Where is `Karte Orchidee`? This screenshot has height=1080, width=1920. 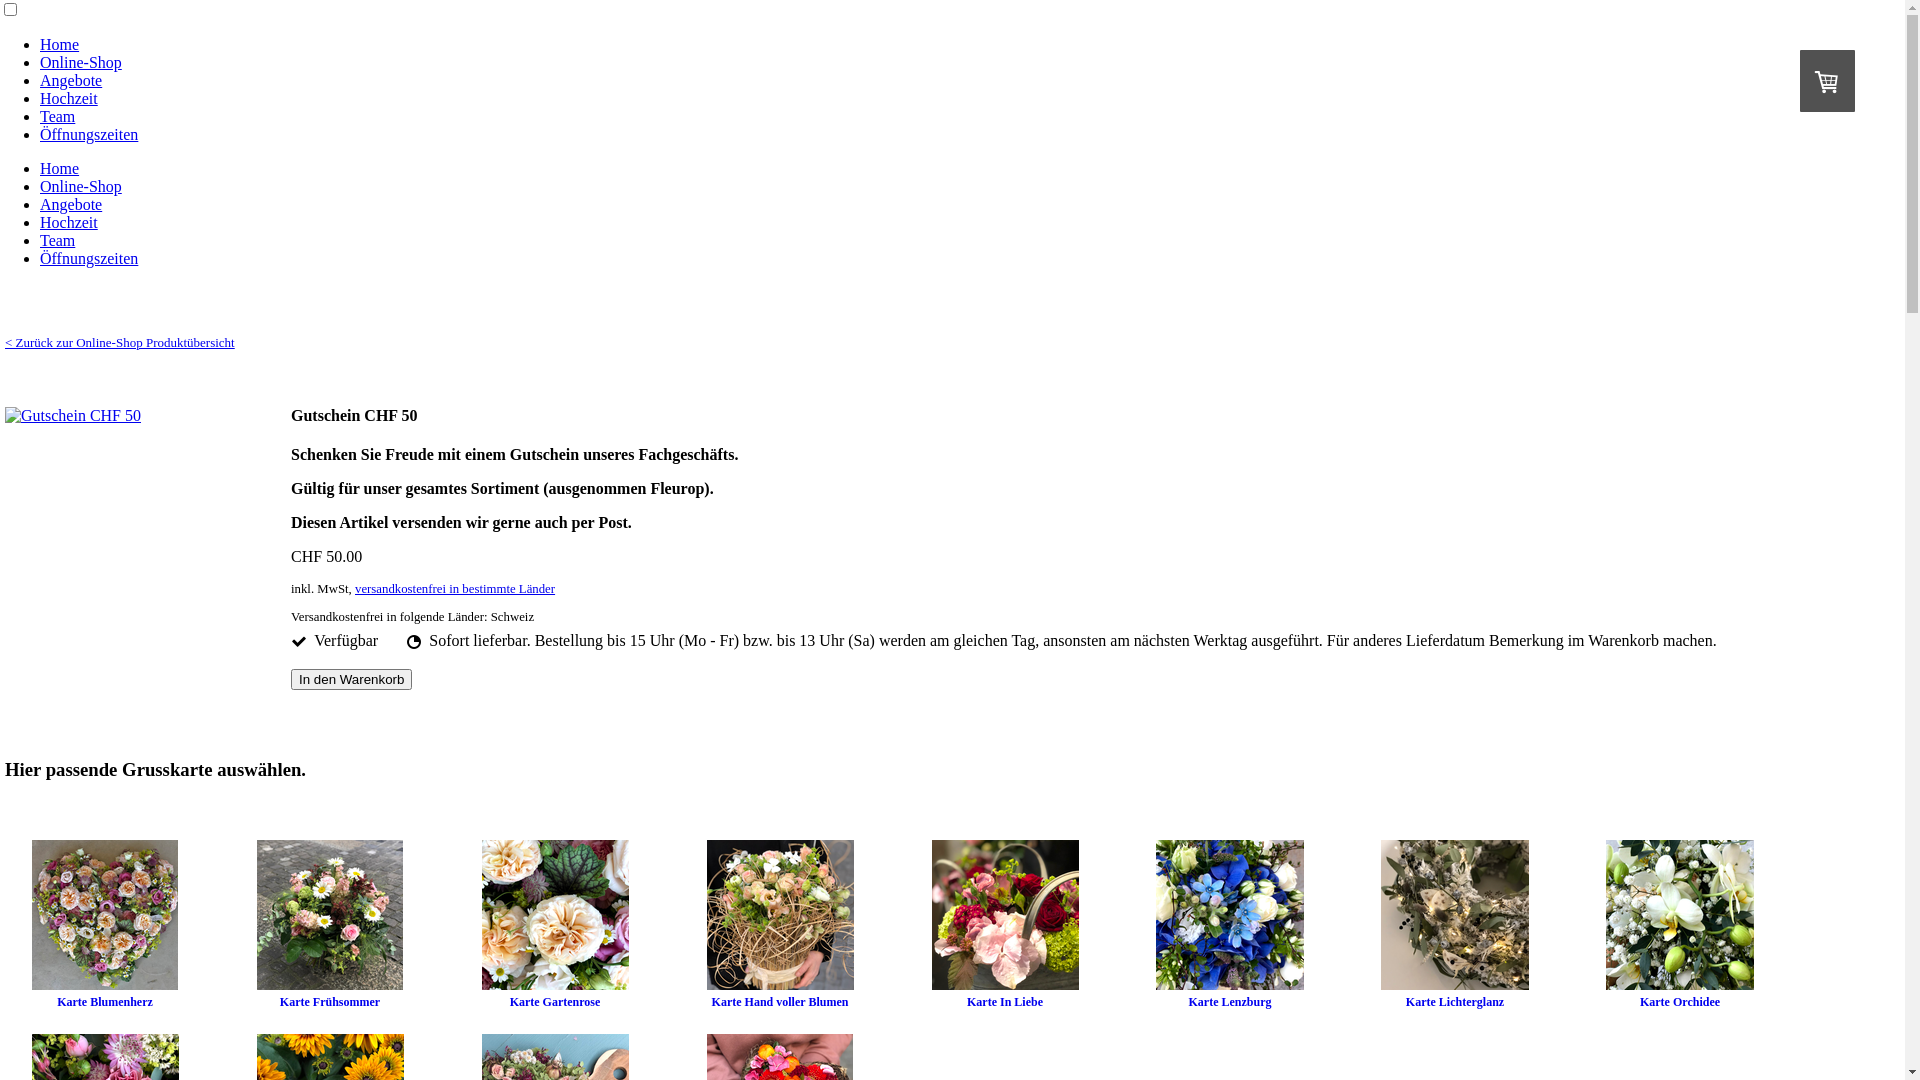
Karte Orchidee is located at coordinates (1680, 1002).